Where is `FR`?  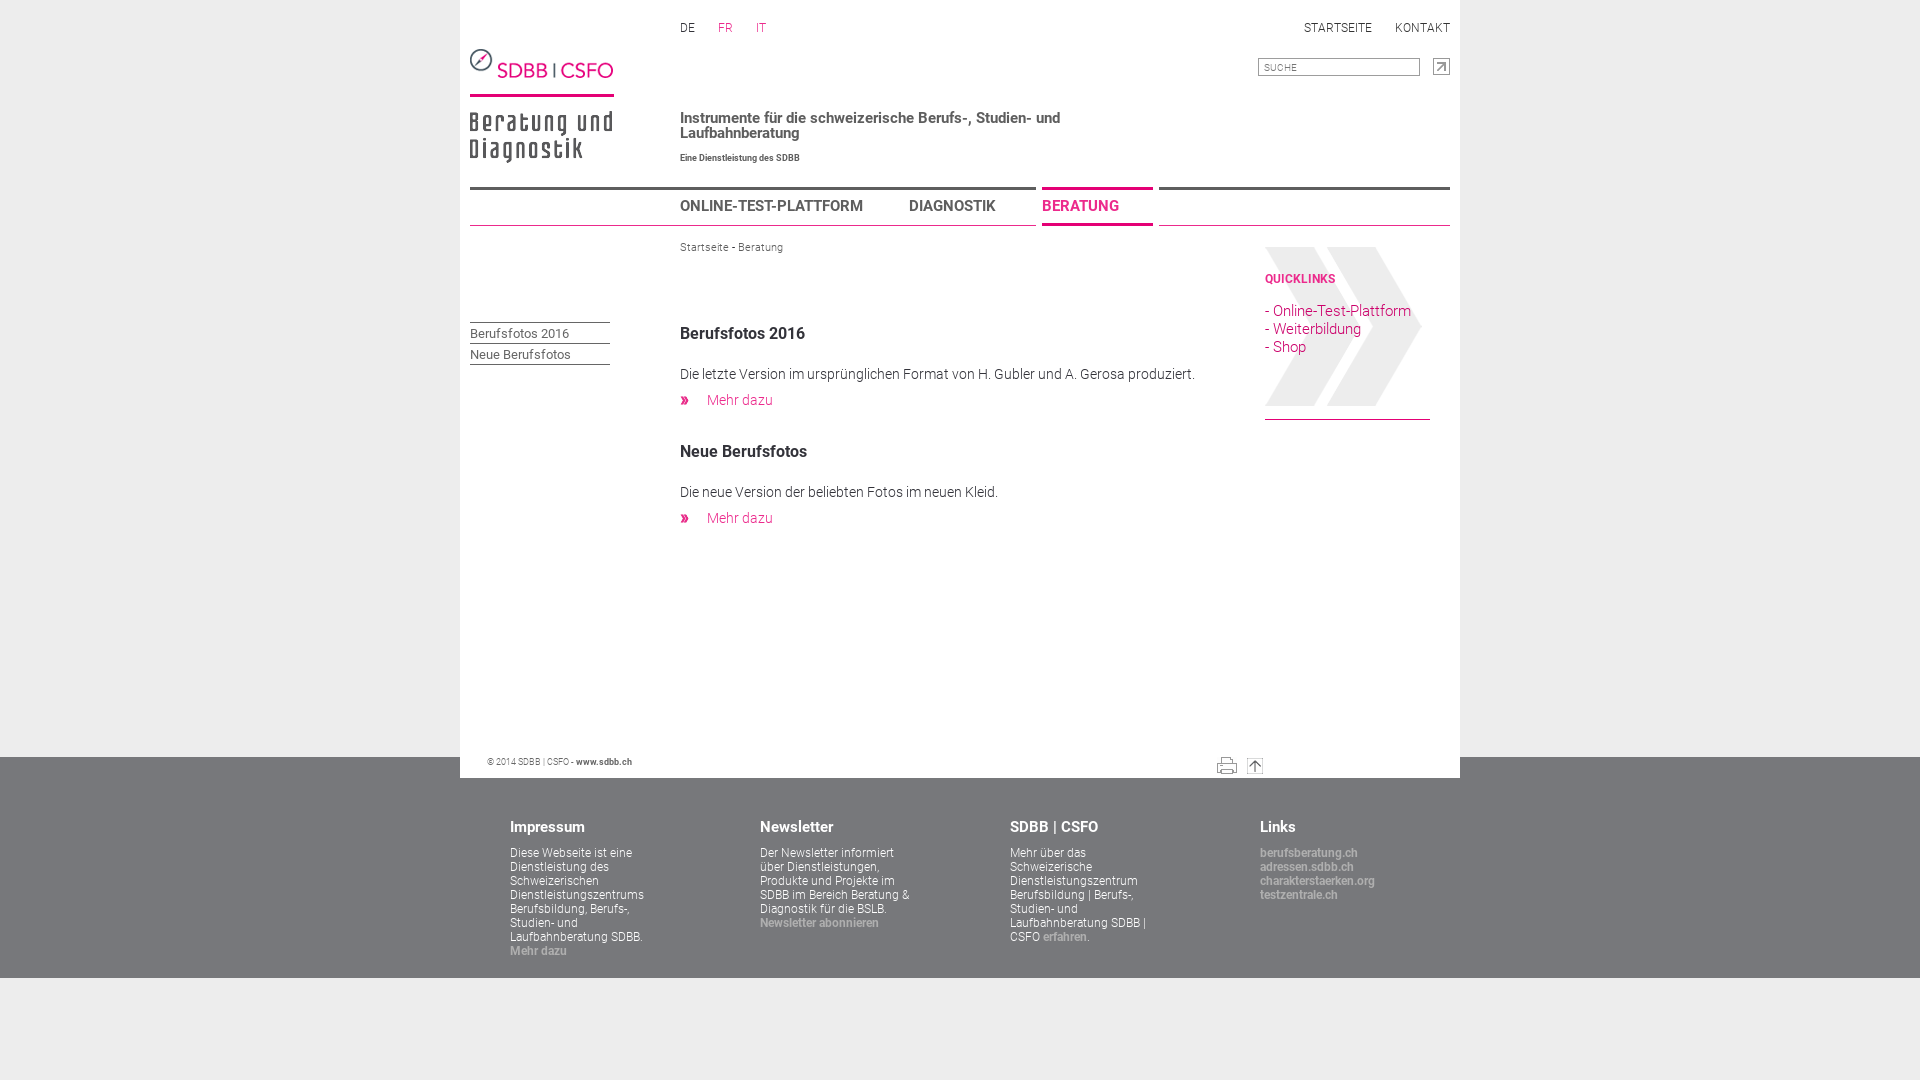 FR is located at coordinates (726, 28).